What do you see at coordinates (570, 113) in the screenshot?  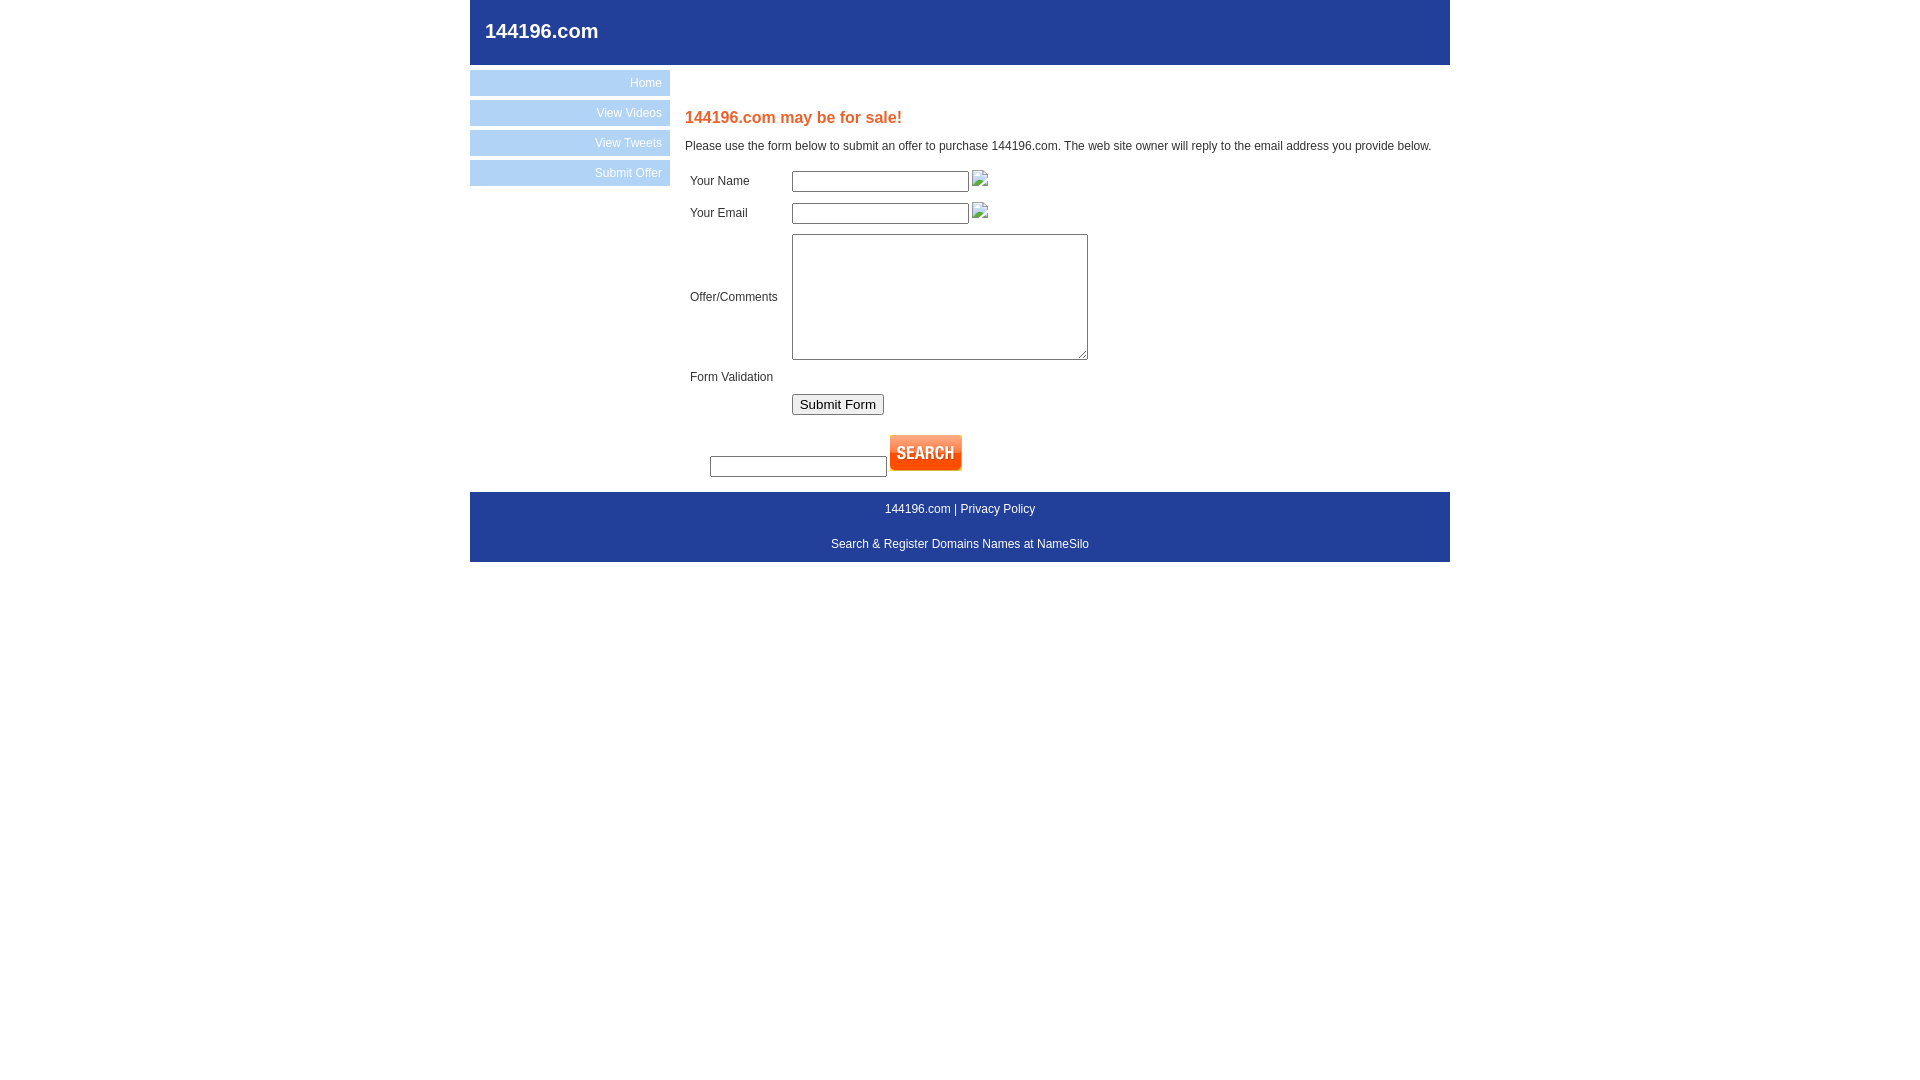 I see `View Videos` at bounding box center [570, 113].